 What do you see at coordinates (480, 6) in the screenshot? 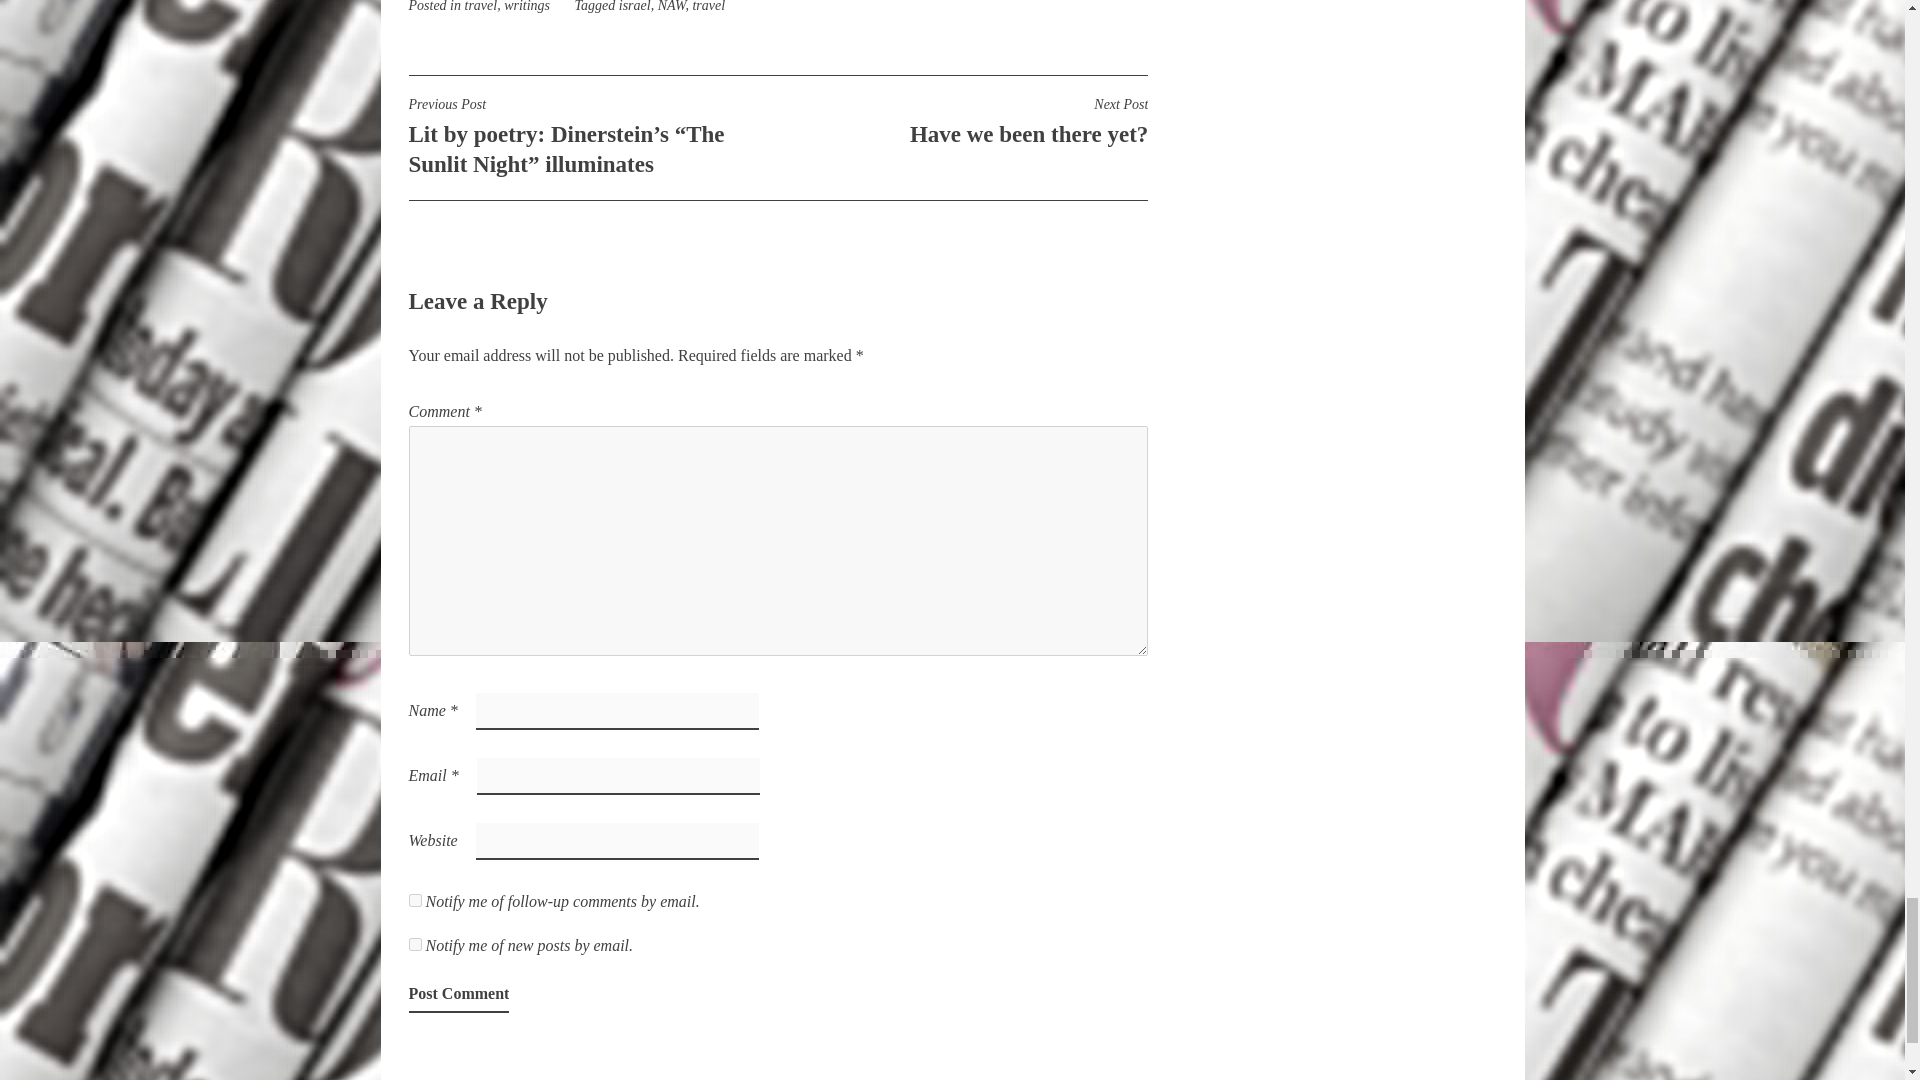
I see `travel` at bounding box center [480, 6].